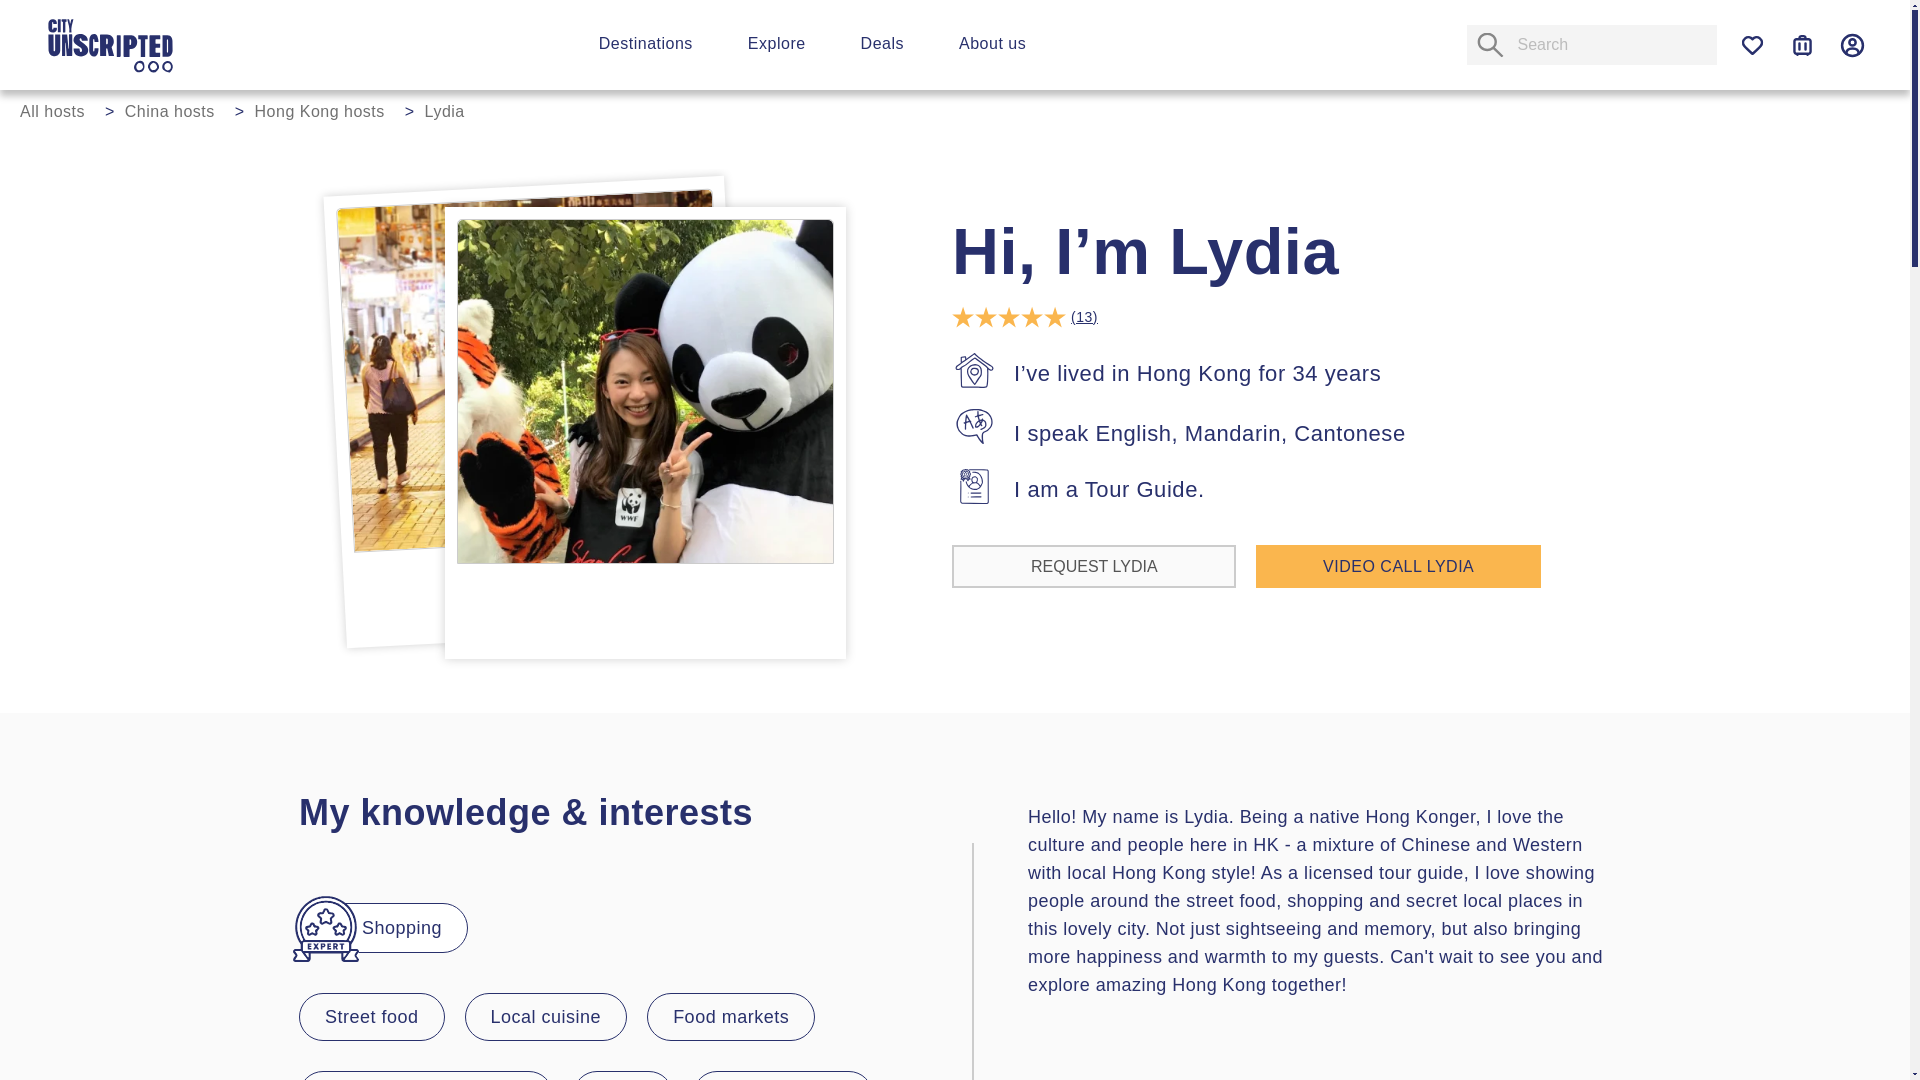 The image size is (1920, 1080). I want to click on Hong Kong hosts, so click(330, 110).